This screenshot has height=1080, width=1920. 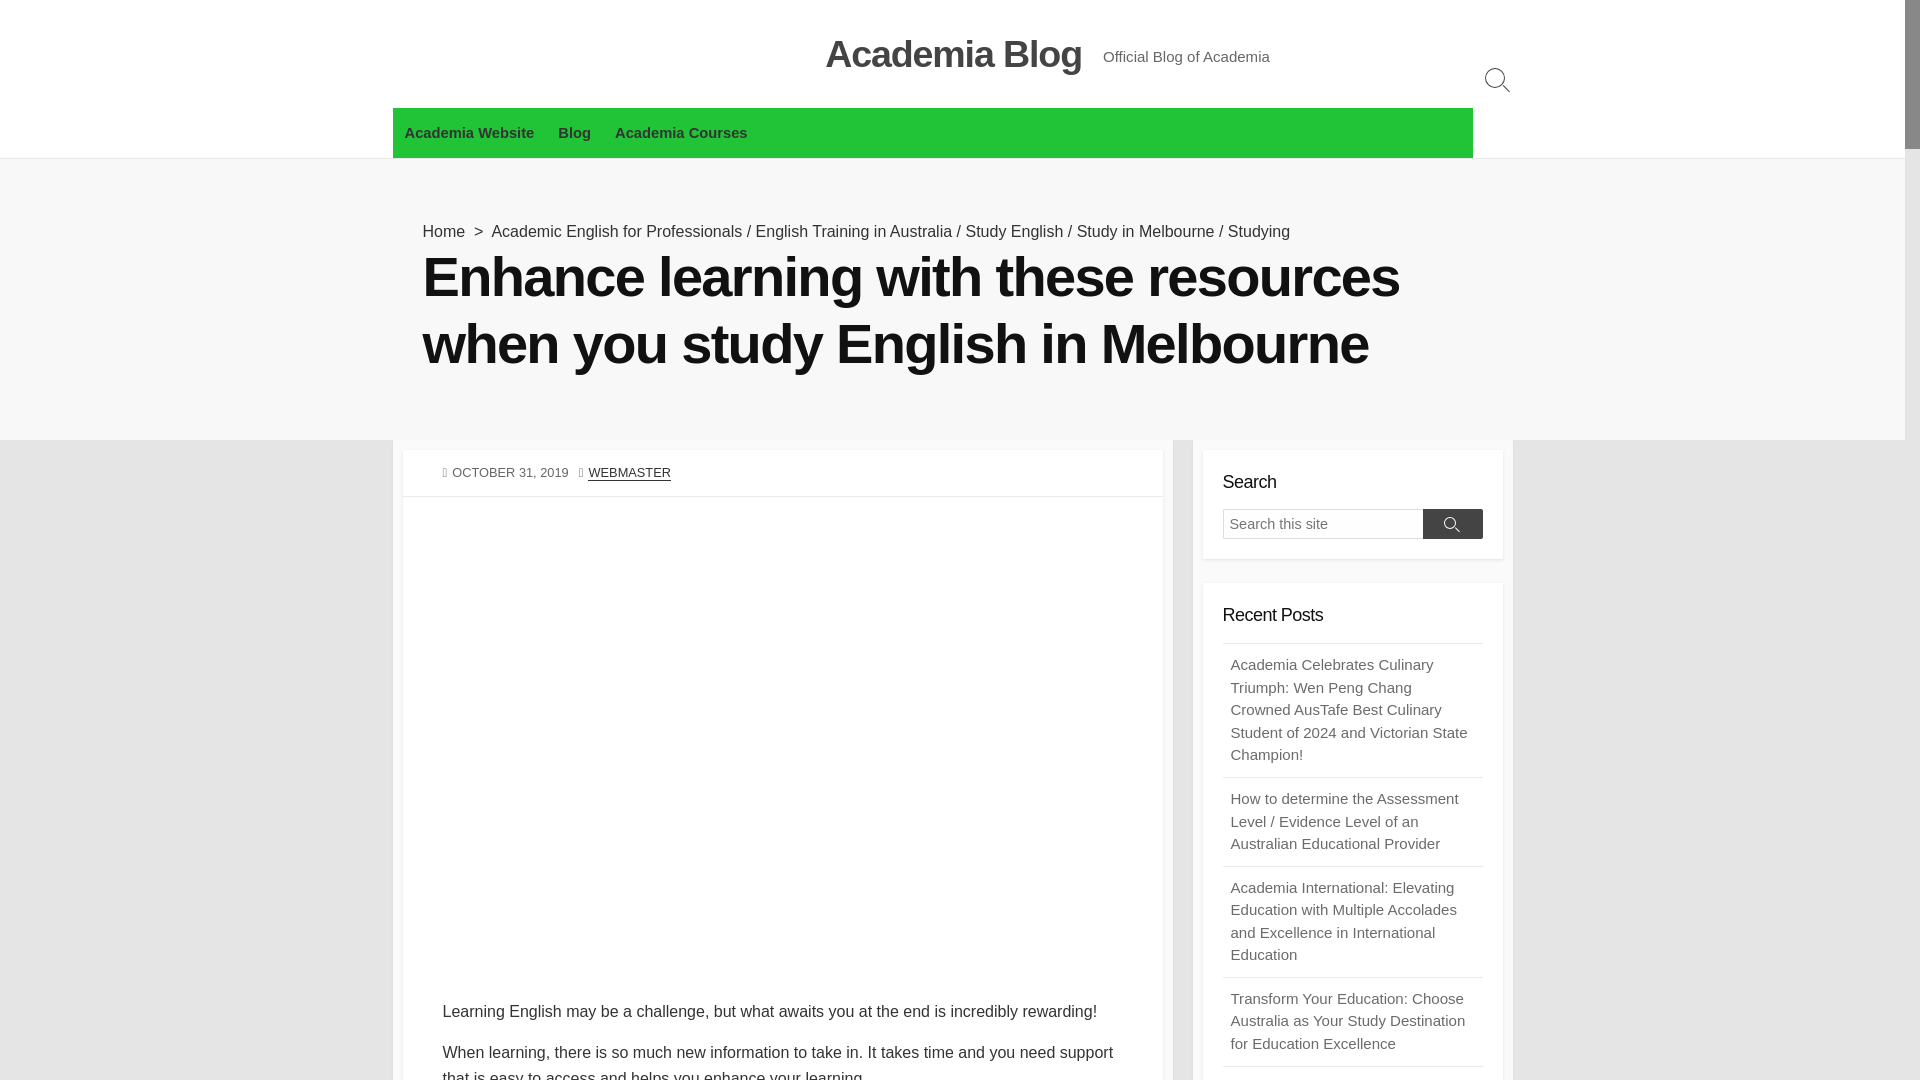 What do you see at coordinates (628, 472) in the screenshot?
I see `WEBMASTER` at bounding box center [628, 472].